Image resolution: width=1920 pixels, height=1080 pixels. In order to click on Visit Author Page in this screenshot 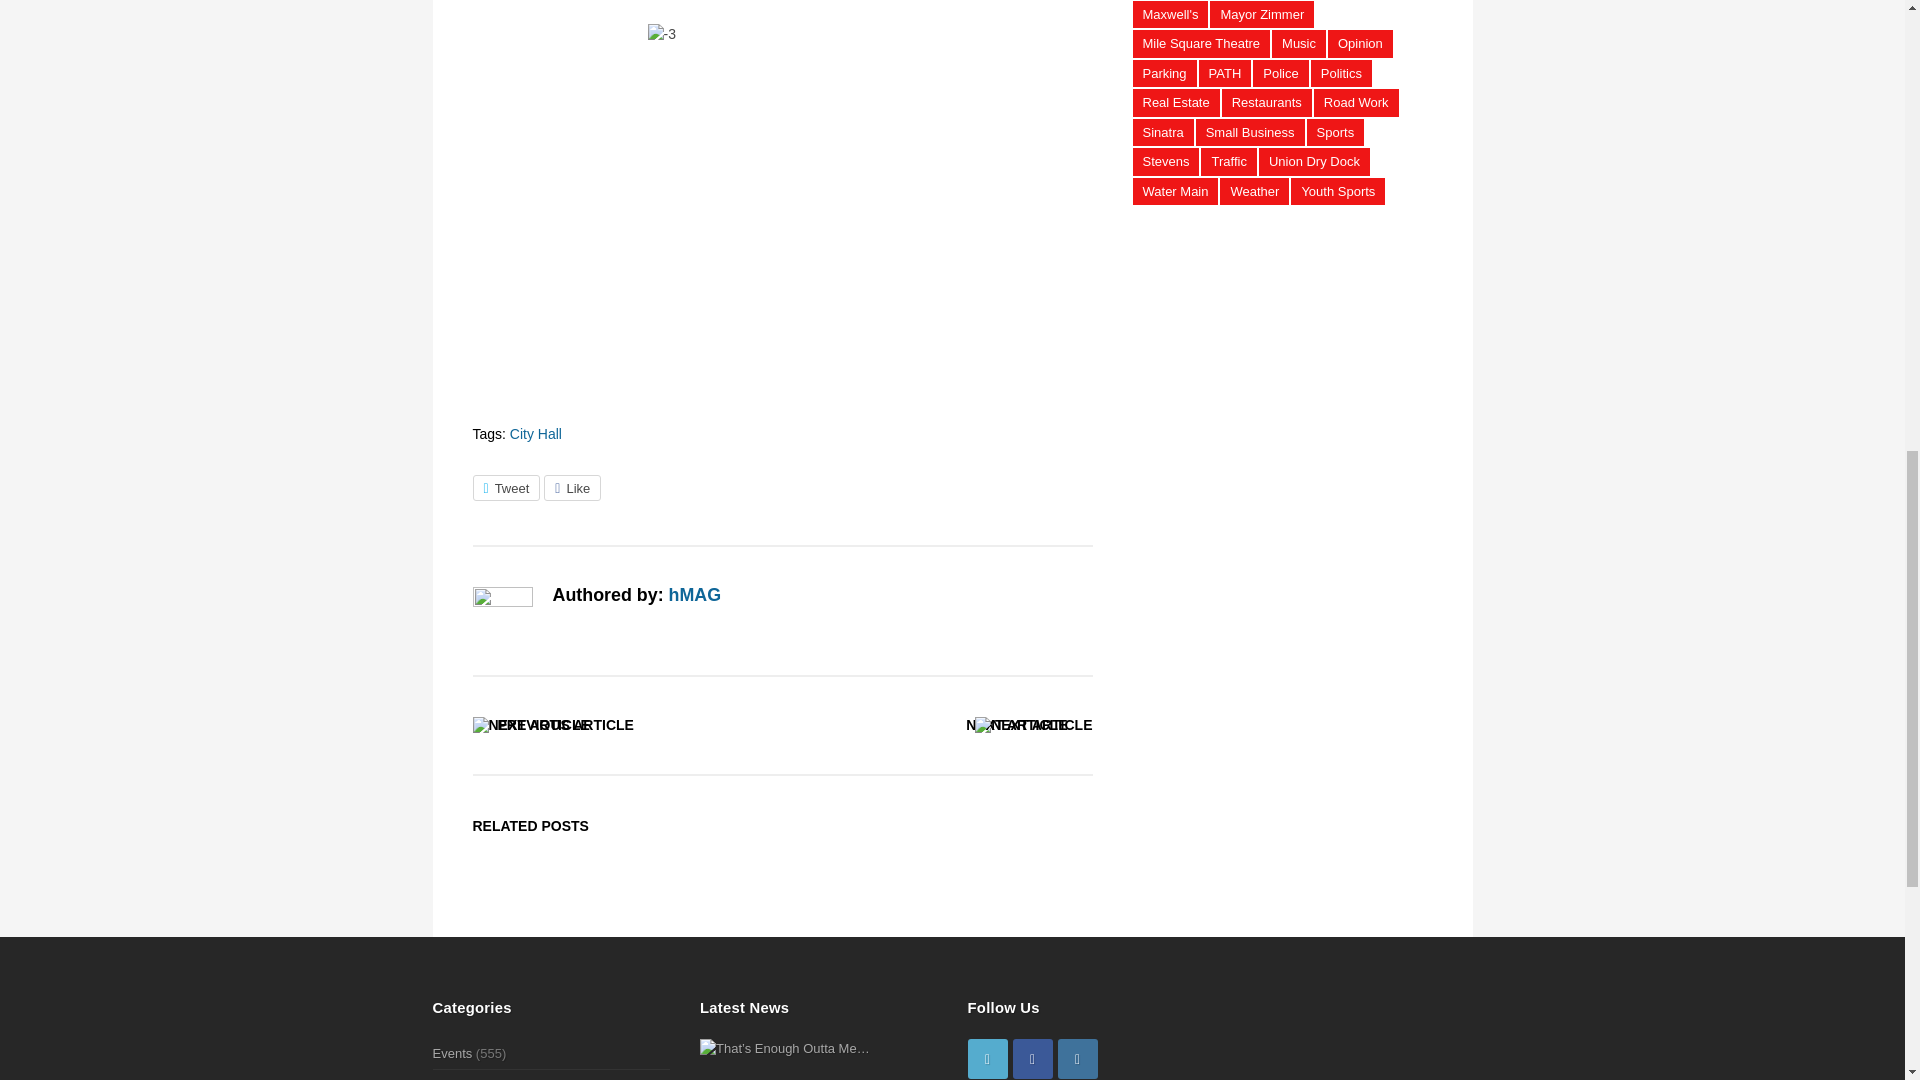, I will do `click(694, 594)`.